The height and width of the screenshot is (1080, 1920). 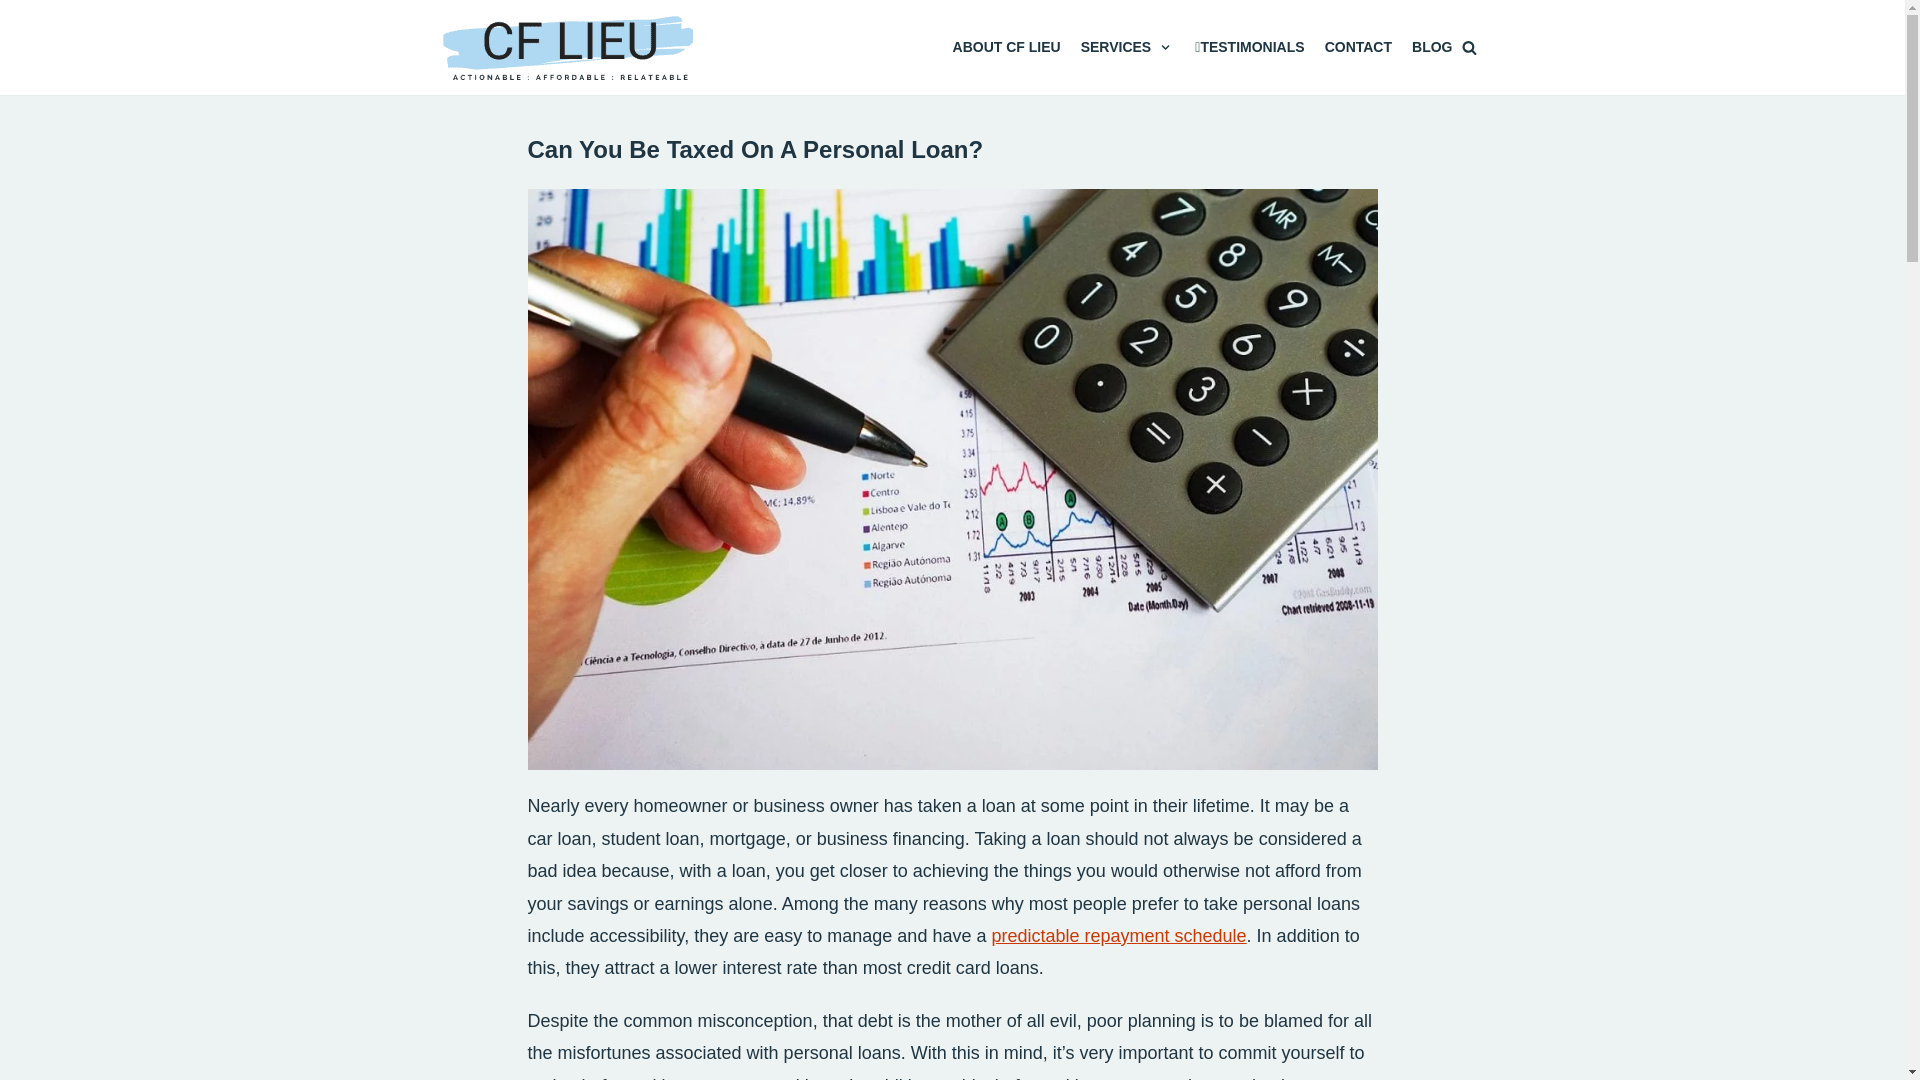 I want to click on predictable repayment schedule, so click(x=1118, y=936).